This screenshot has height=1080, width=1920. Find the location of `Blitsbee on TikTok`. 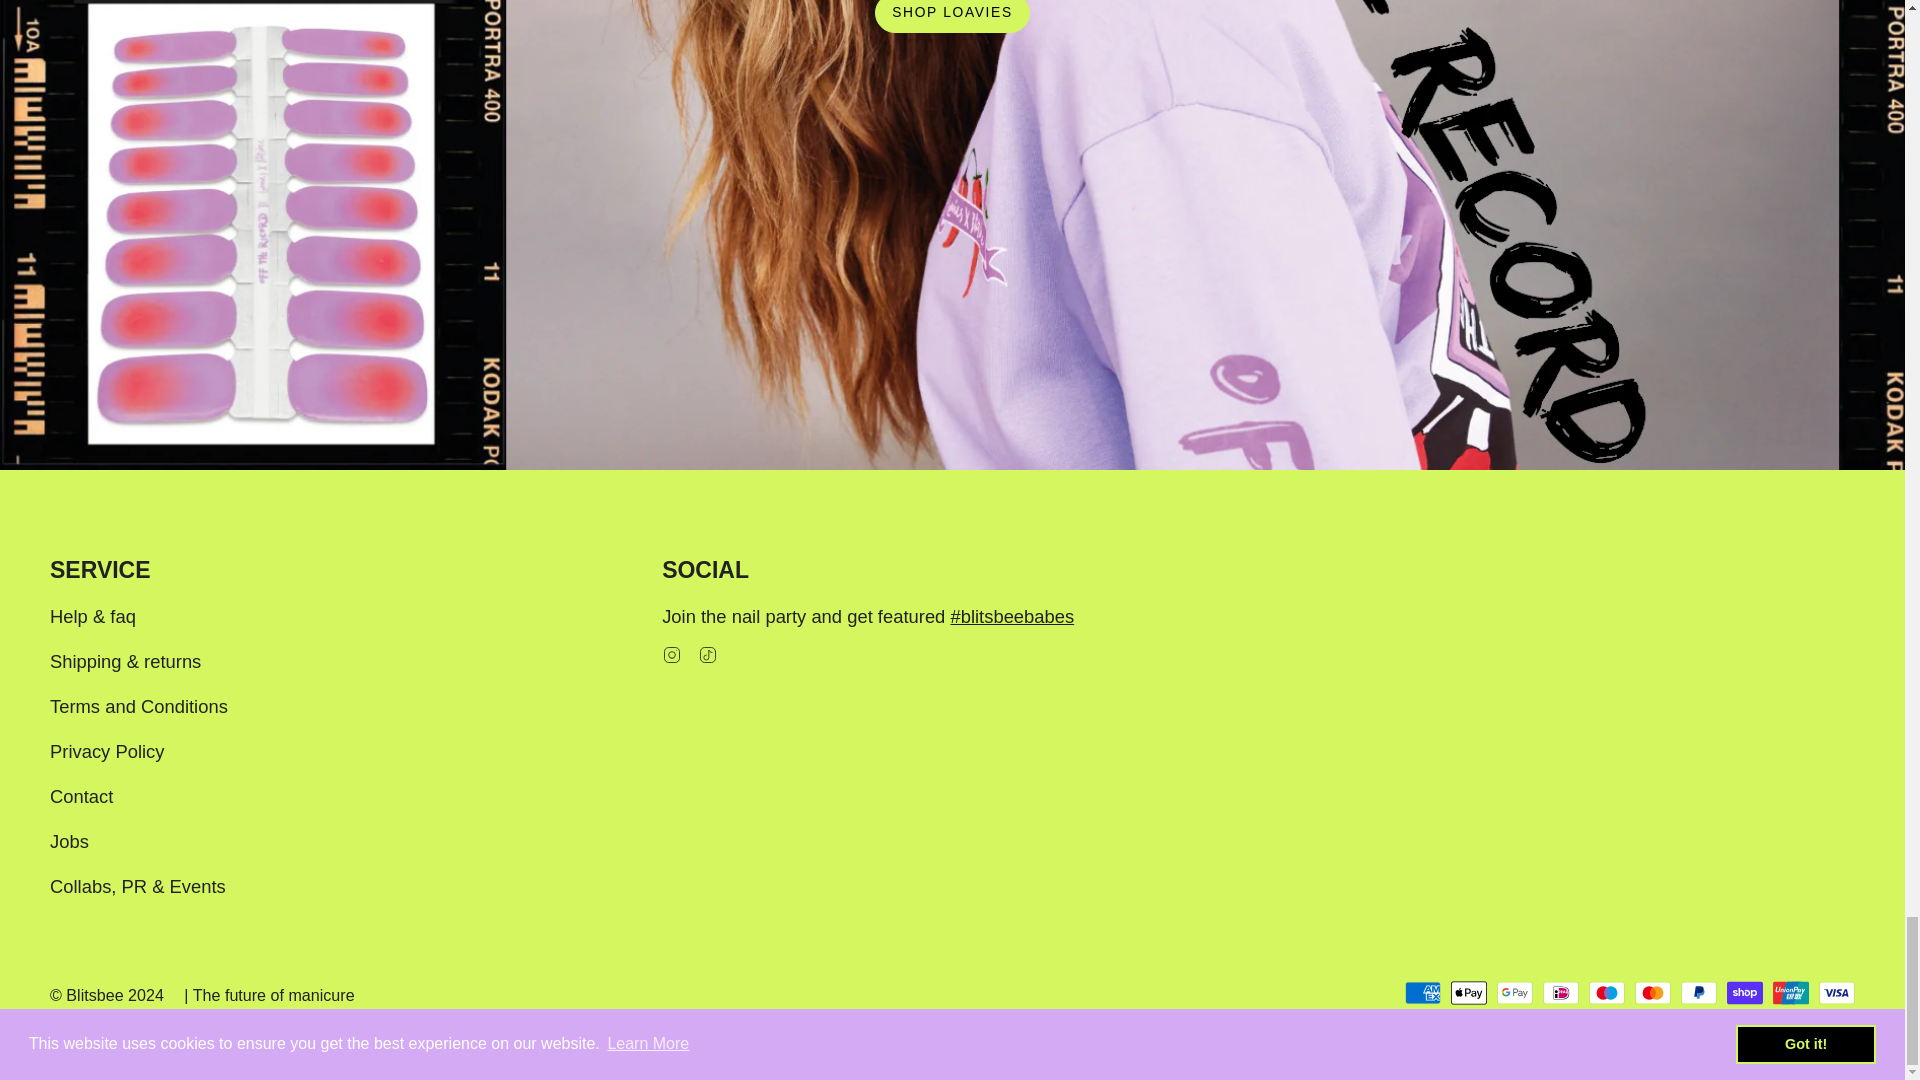

Blitsbee on TikTok is located at coordinates (708, 653).